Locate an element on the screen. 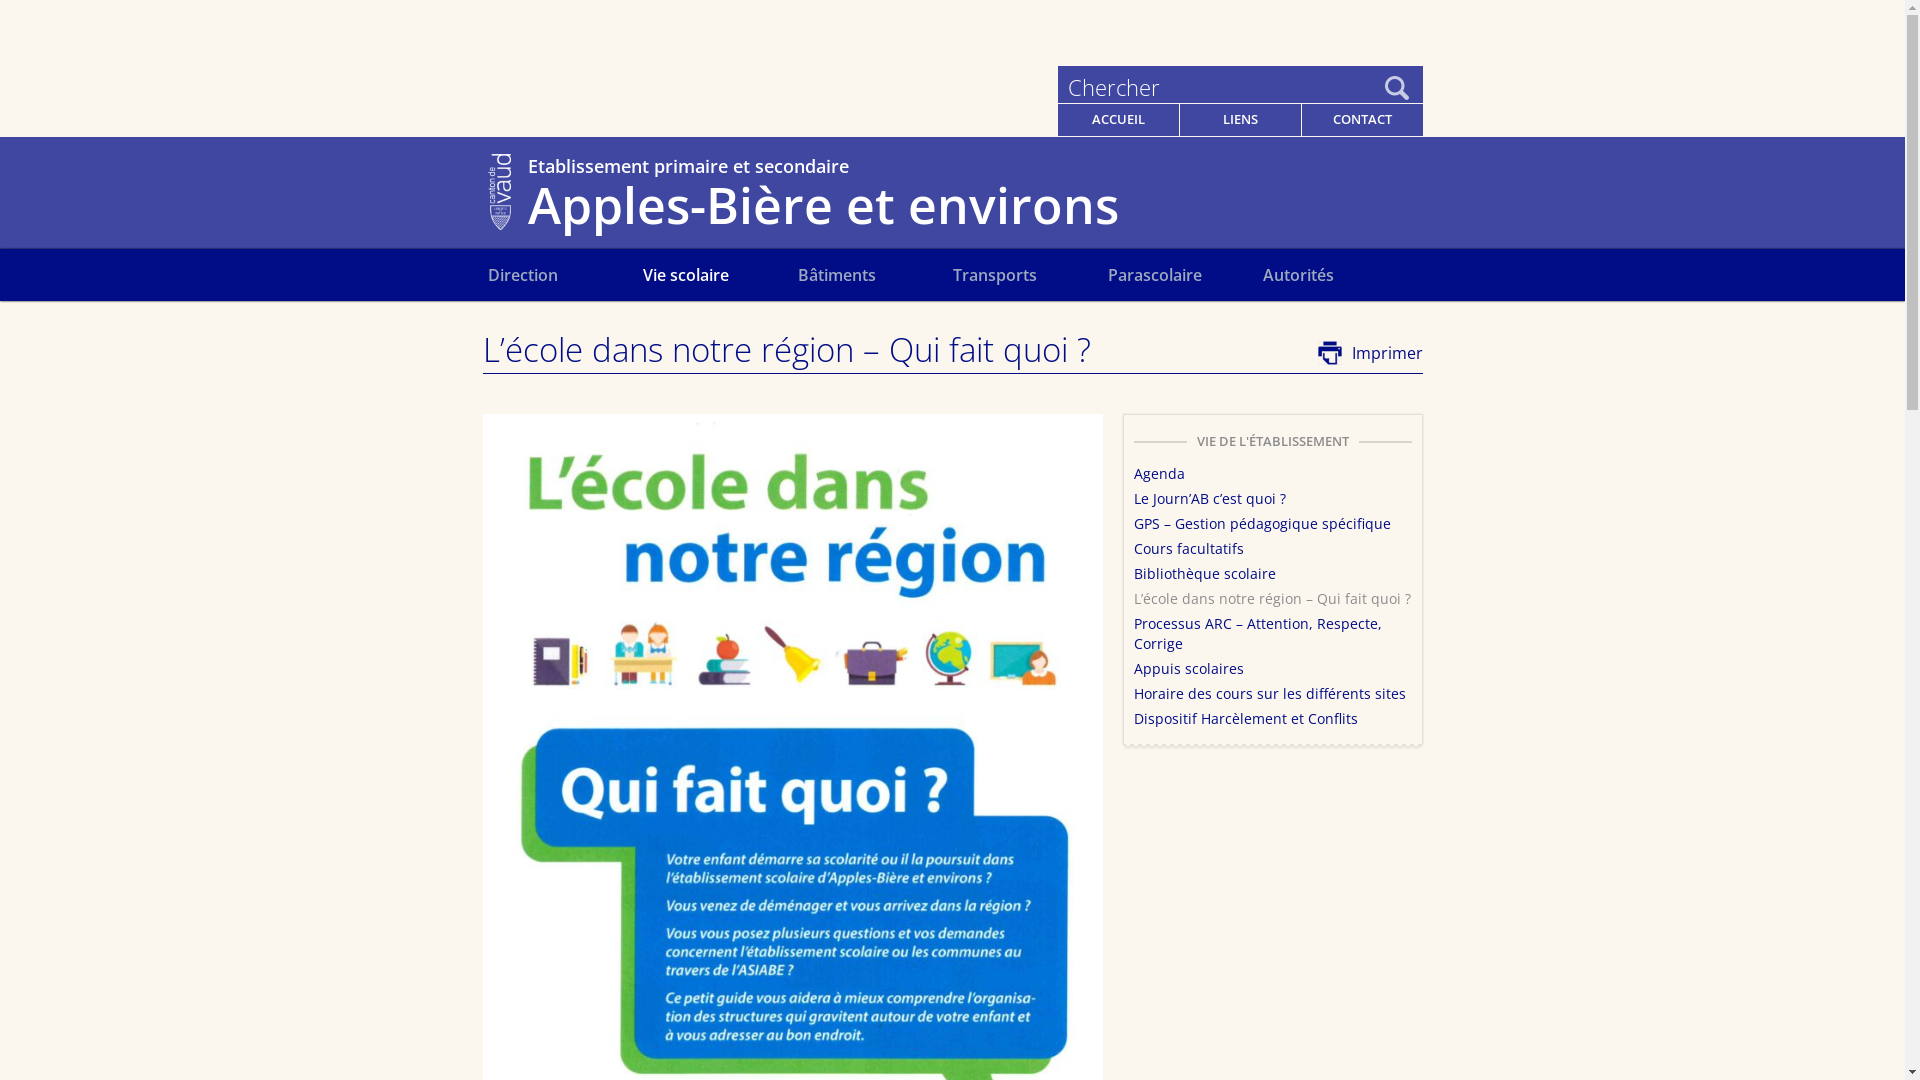 This screenshot has width=1920, height=1080. Agenda is located at coordinates (1160, 474).